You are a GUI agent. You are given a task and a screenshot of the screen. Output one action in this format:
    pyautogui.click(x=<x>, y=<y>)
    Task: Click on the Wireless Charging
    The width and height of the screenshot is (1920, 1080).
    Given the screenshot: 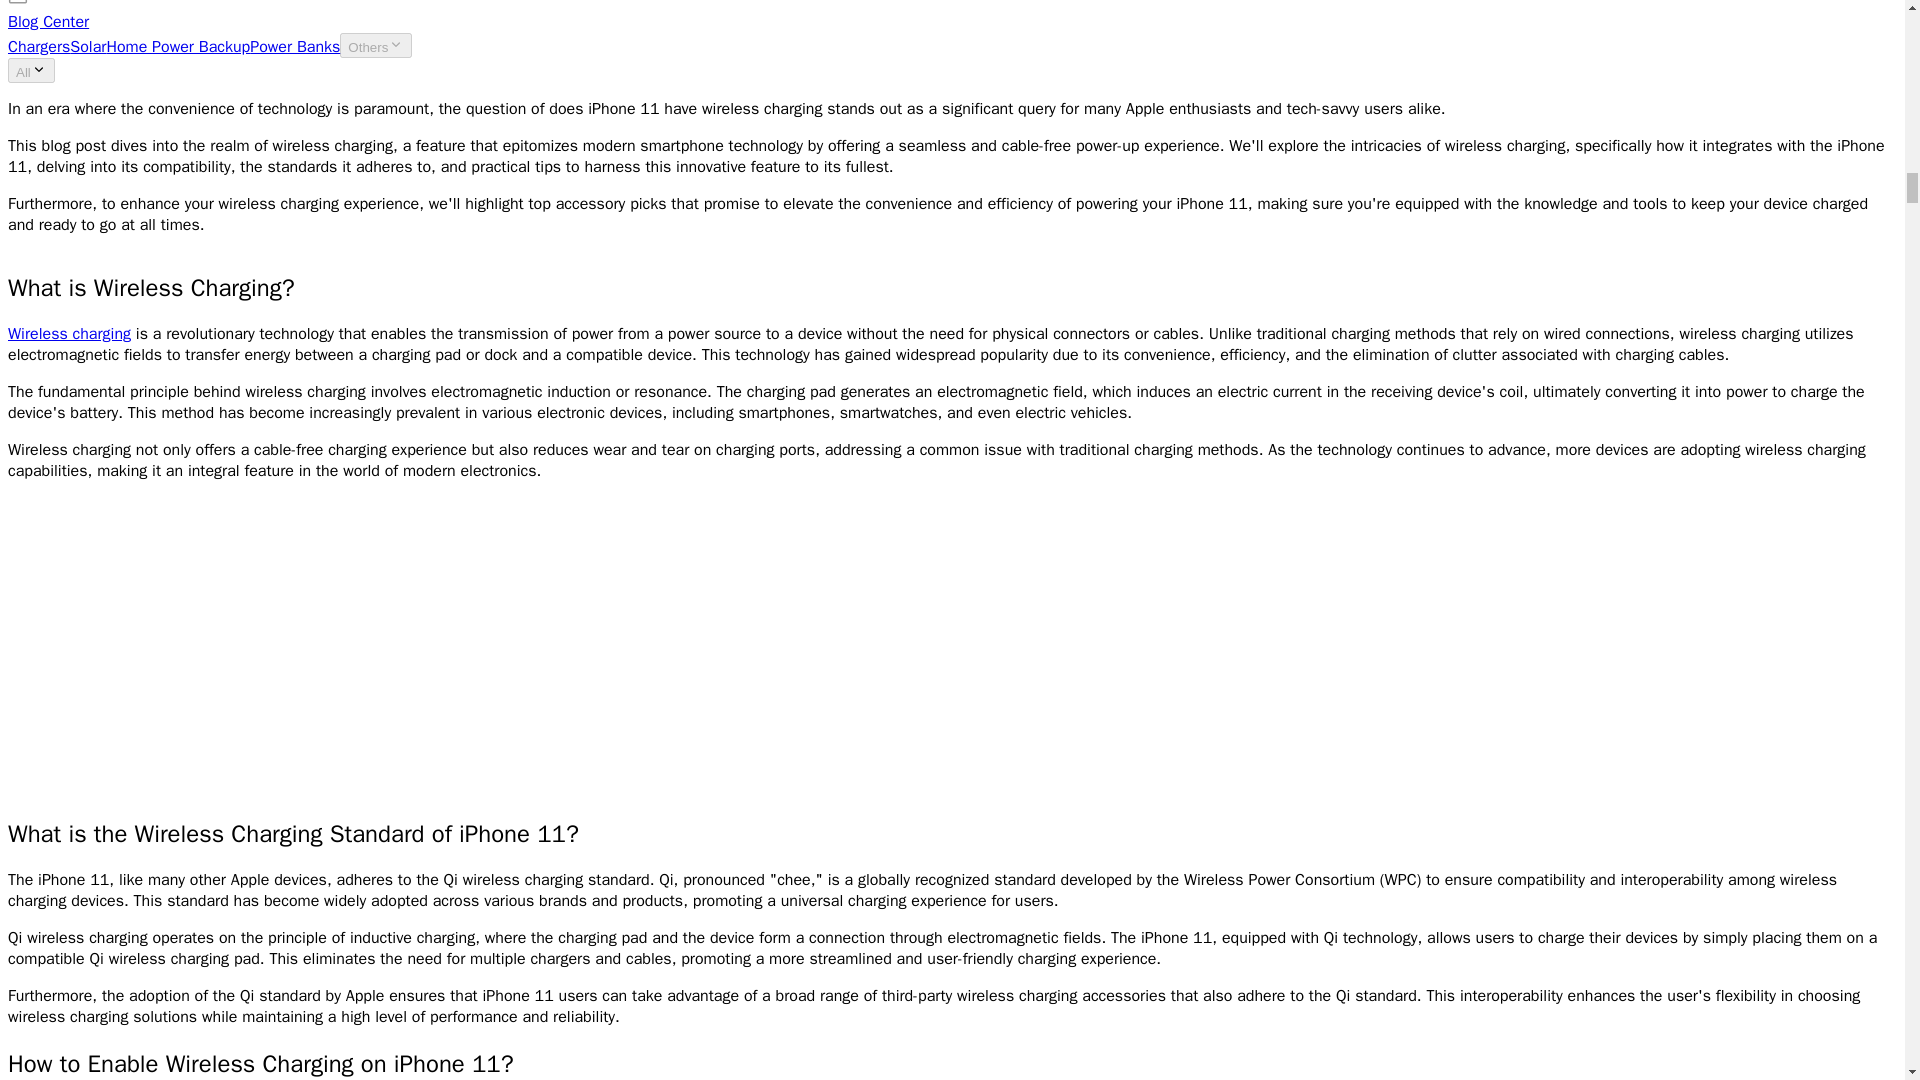 What is the action you would take?
    pyautogui.click(x=68, y=334)
    